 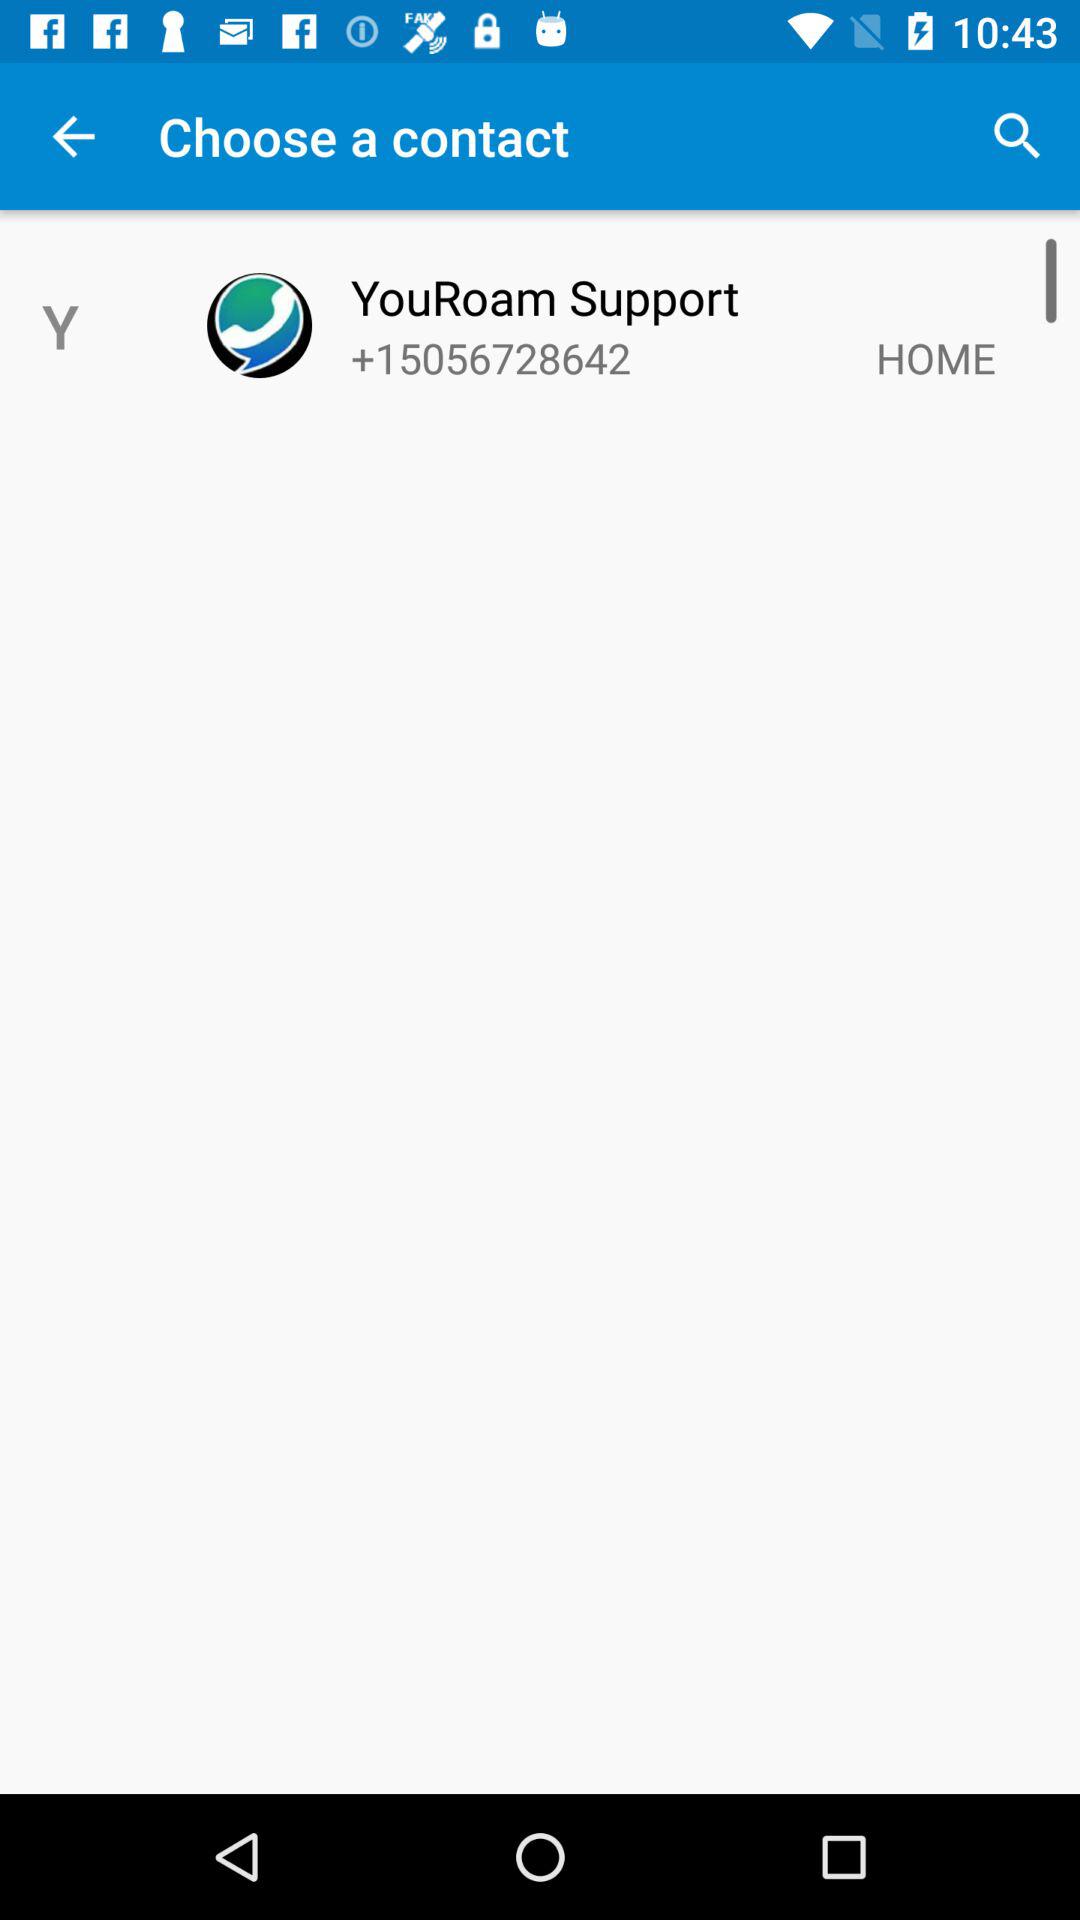 I want to click on launch app next to the choose a contact app, so click(x=1016, y=136).